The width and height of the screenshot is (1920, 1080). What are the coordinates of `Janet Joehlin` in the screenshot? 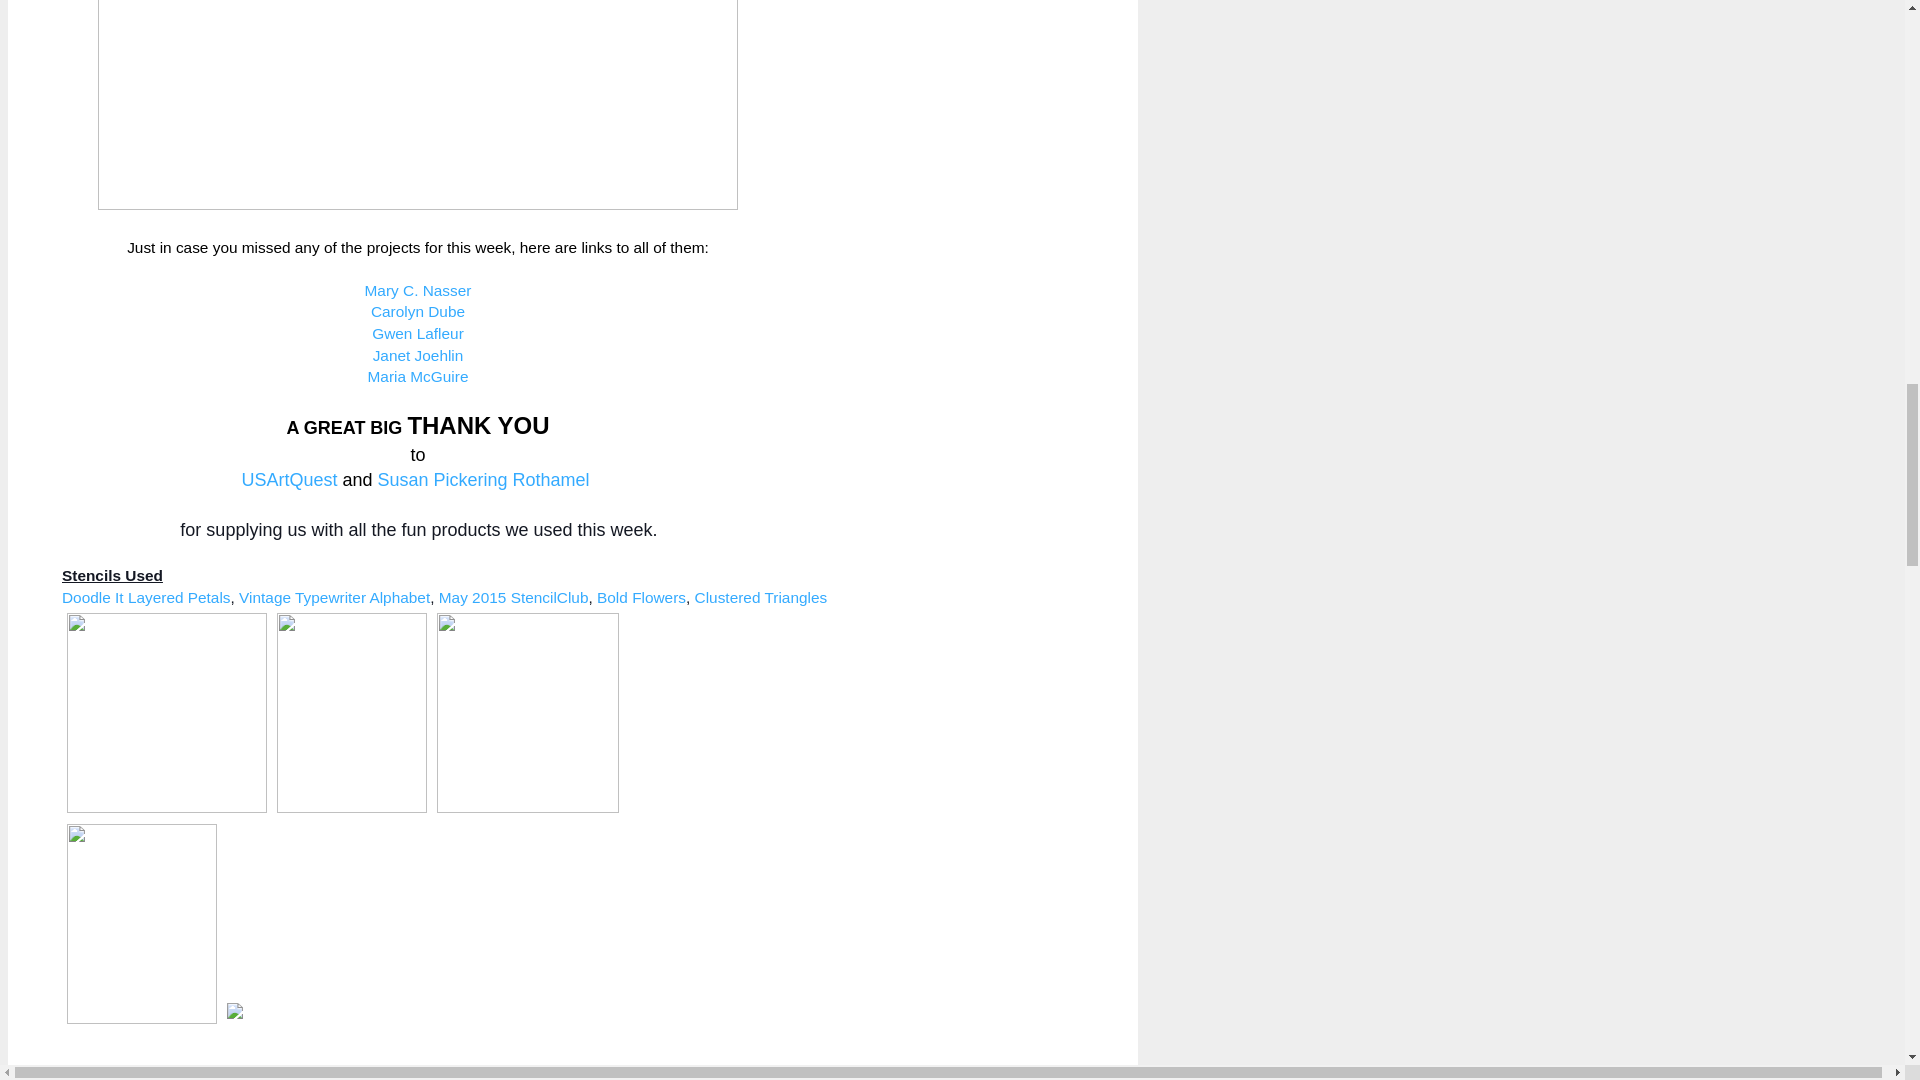 It's located at (418, 354).